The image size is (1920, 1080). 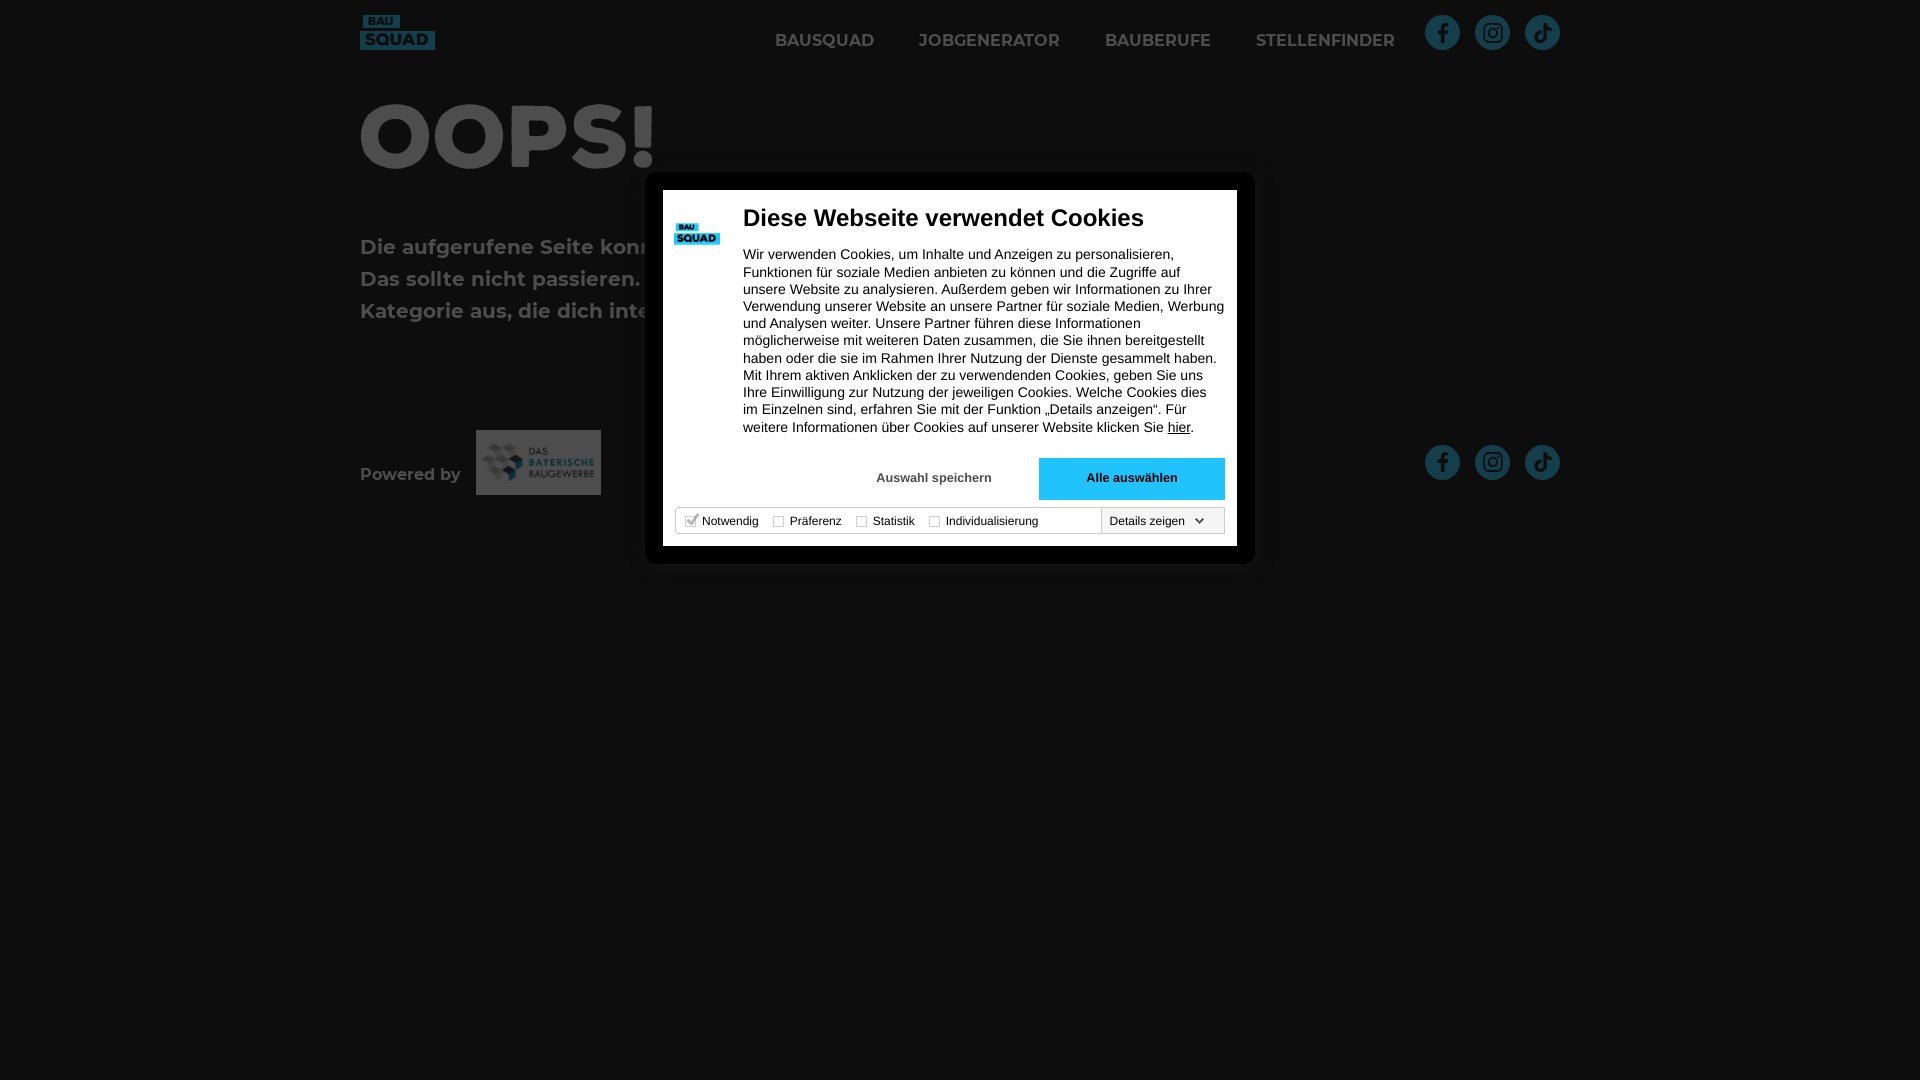 I want to click on Details zeigen, so click(x=1158, y=521).